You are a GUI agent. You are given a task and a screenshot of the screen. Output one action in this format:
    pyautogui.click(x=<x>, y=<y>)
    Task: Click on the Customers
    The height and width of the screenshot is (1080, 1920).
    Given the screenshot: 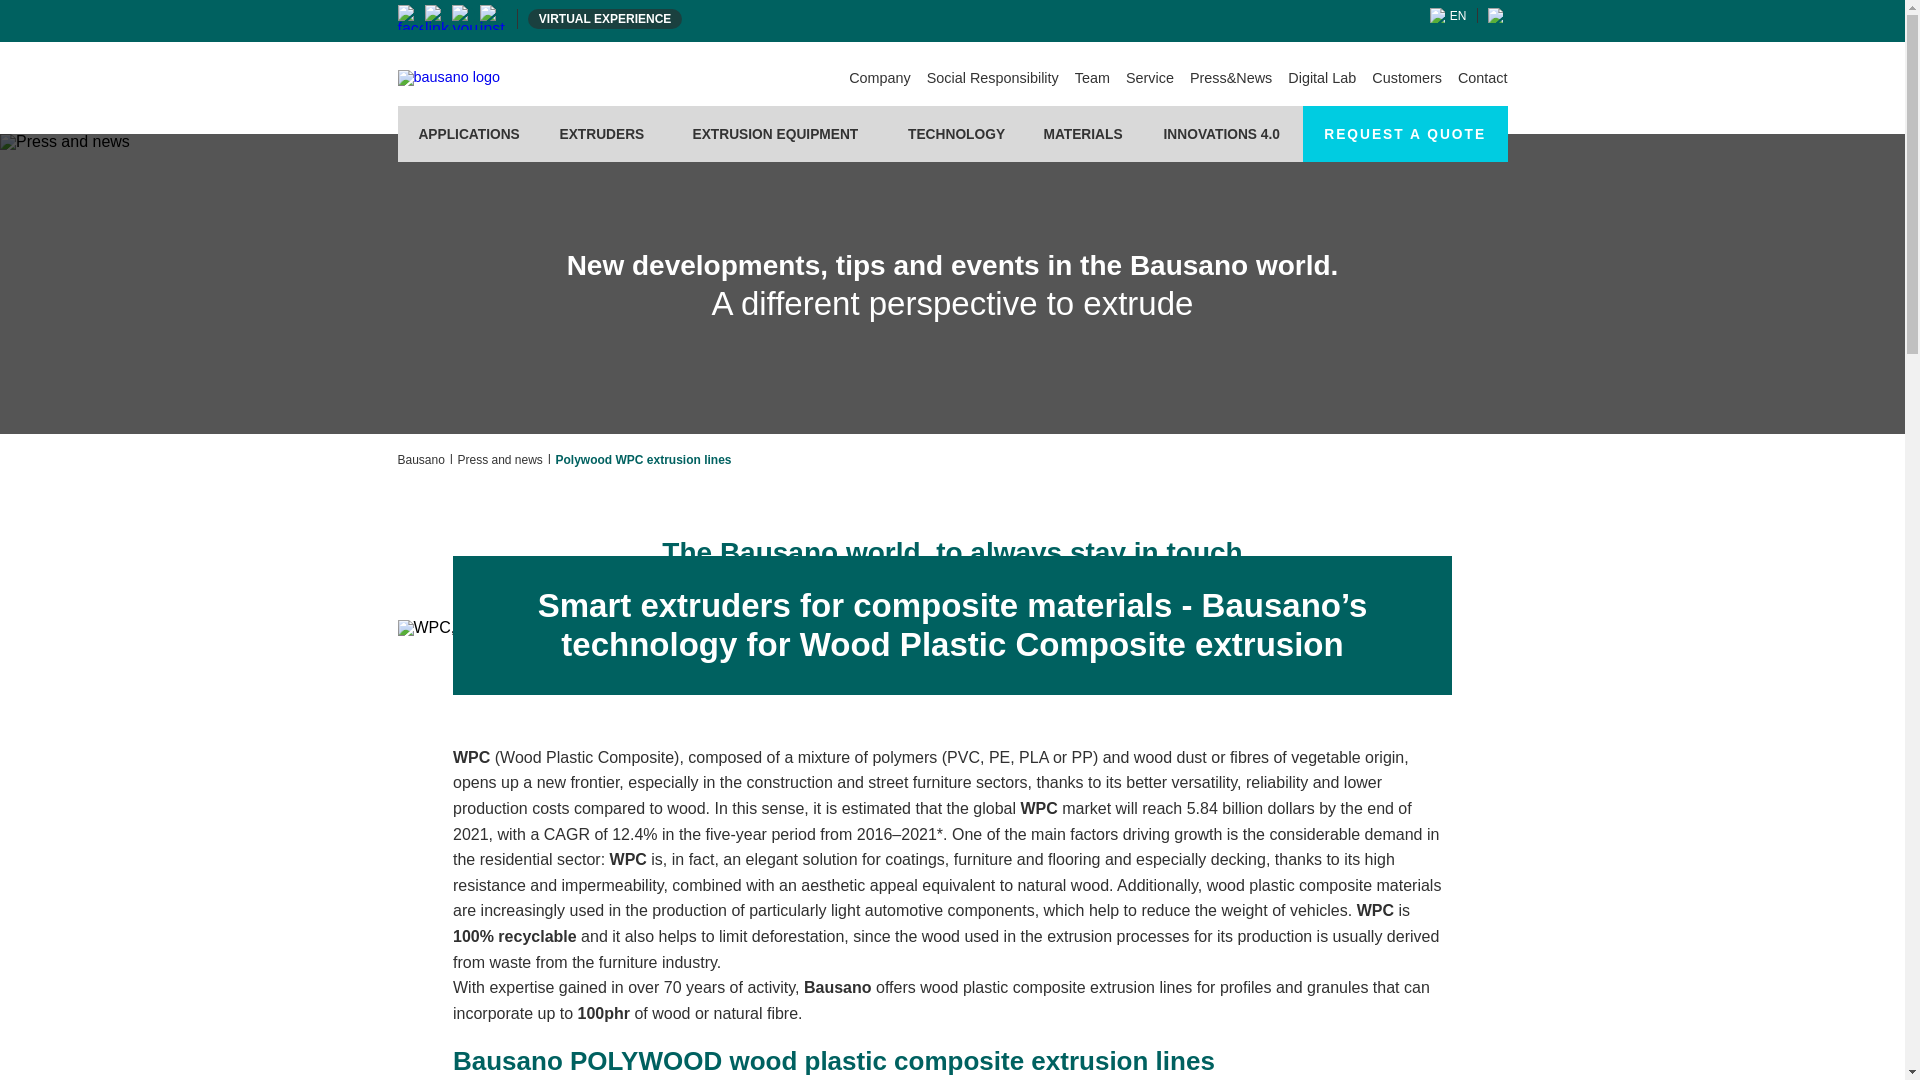 What is the action you would take?
    pyautogui.click(x=1406, y=78)
    